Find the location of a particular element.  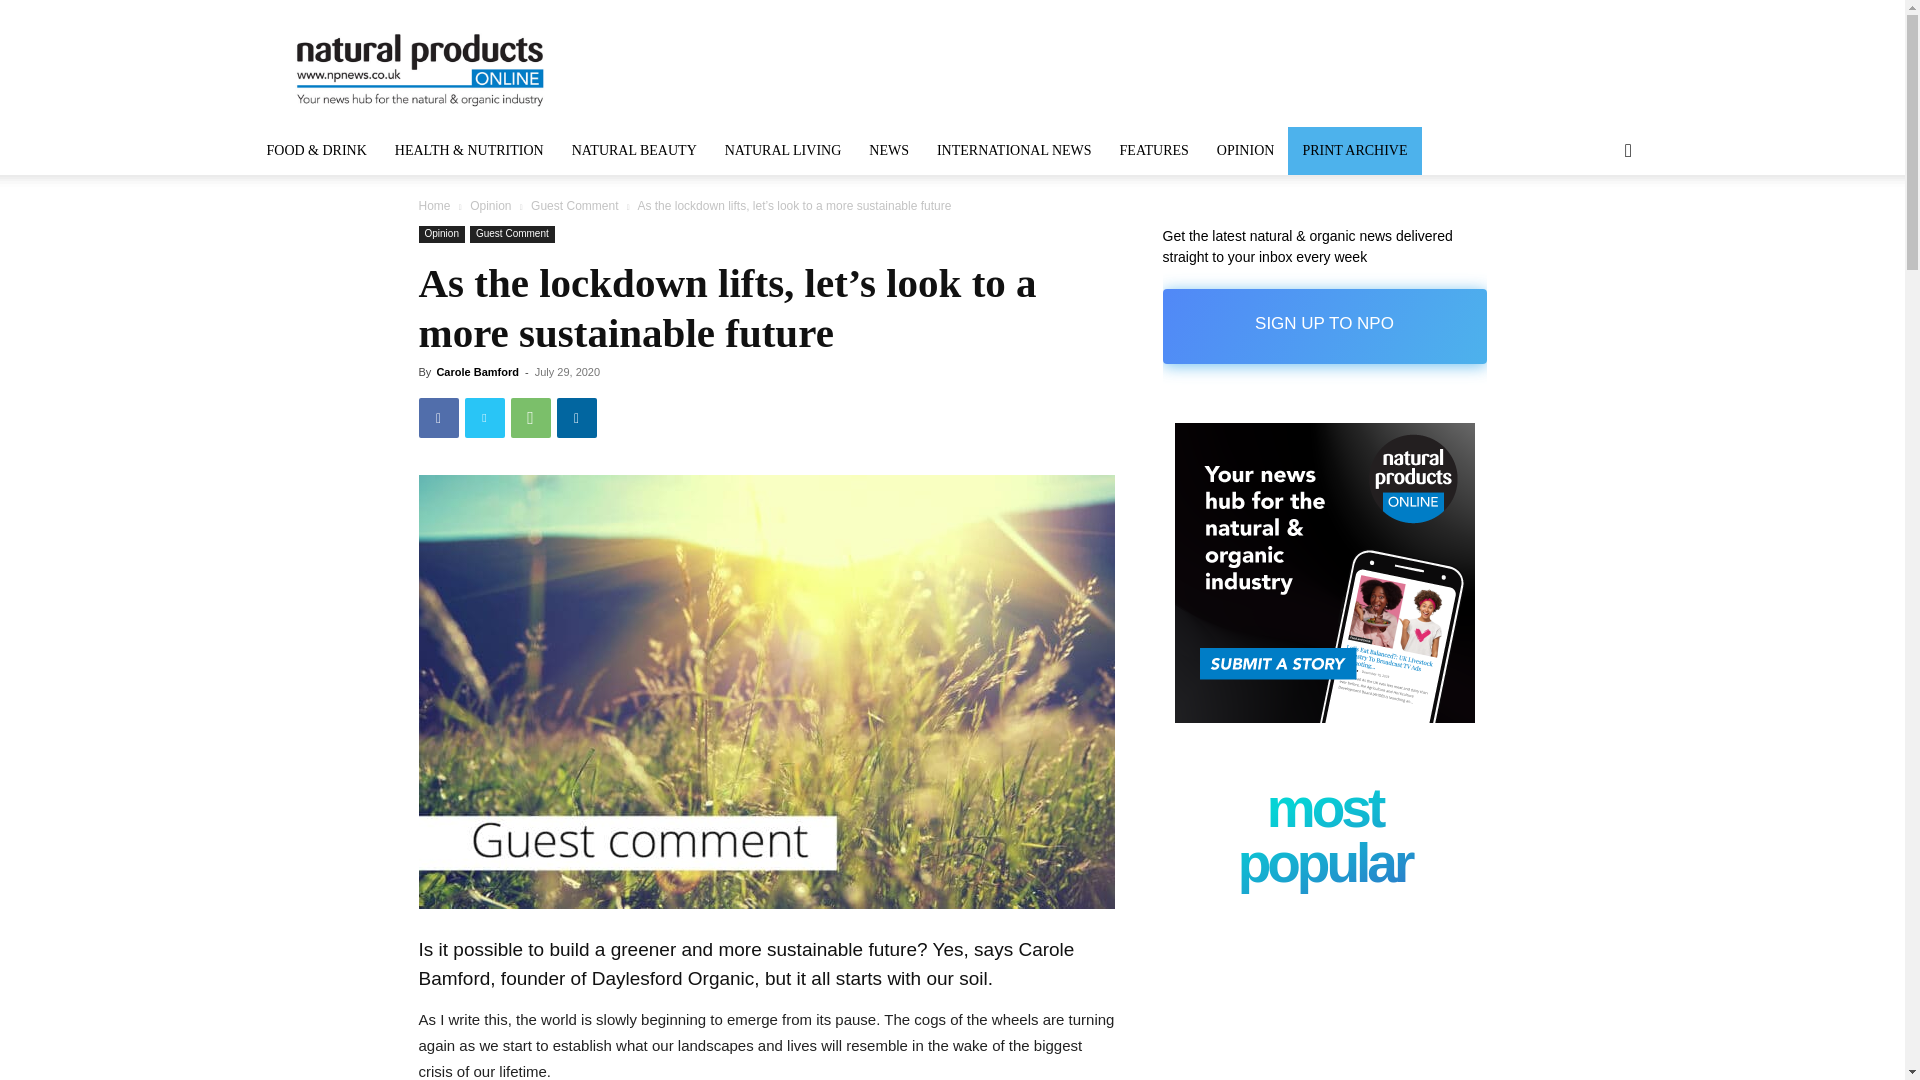

WhatsApp is located at coordinates (530, 418).